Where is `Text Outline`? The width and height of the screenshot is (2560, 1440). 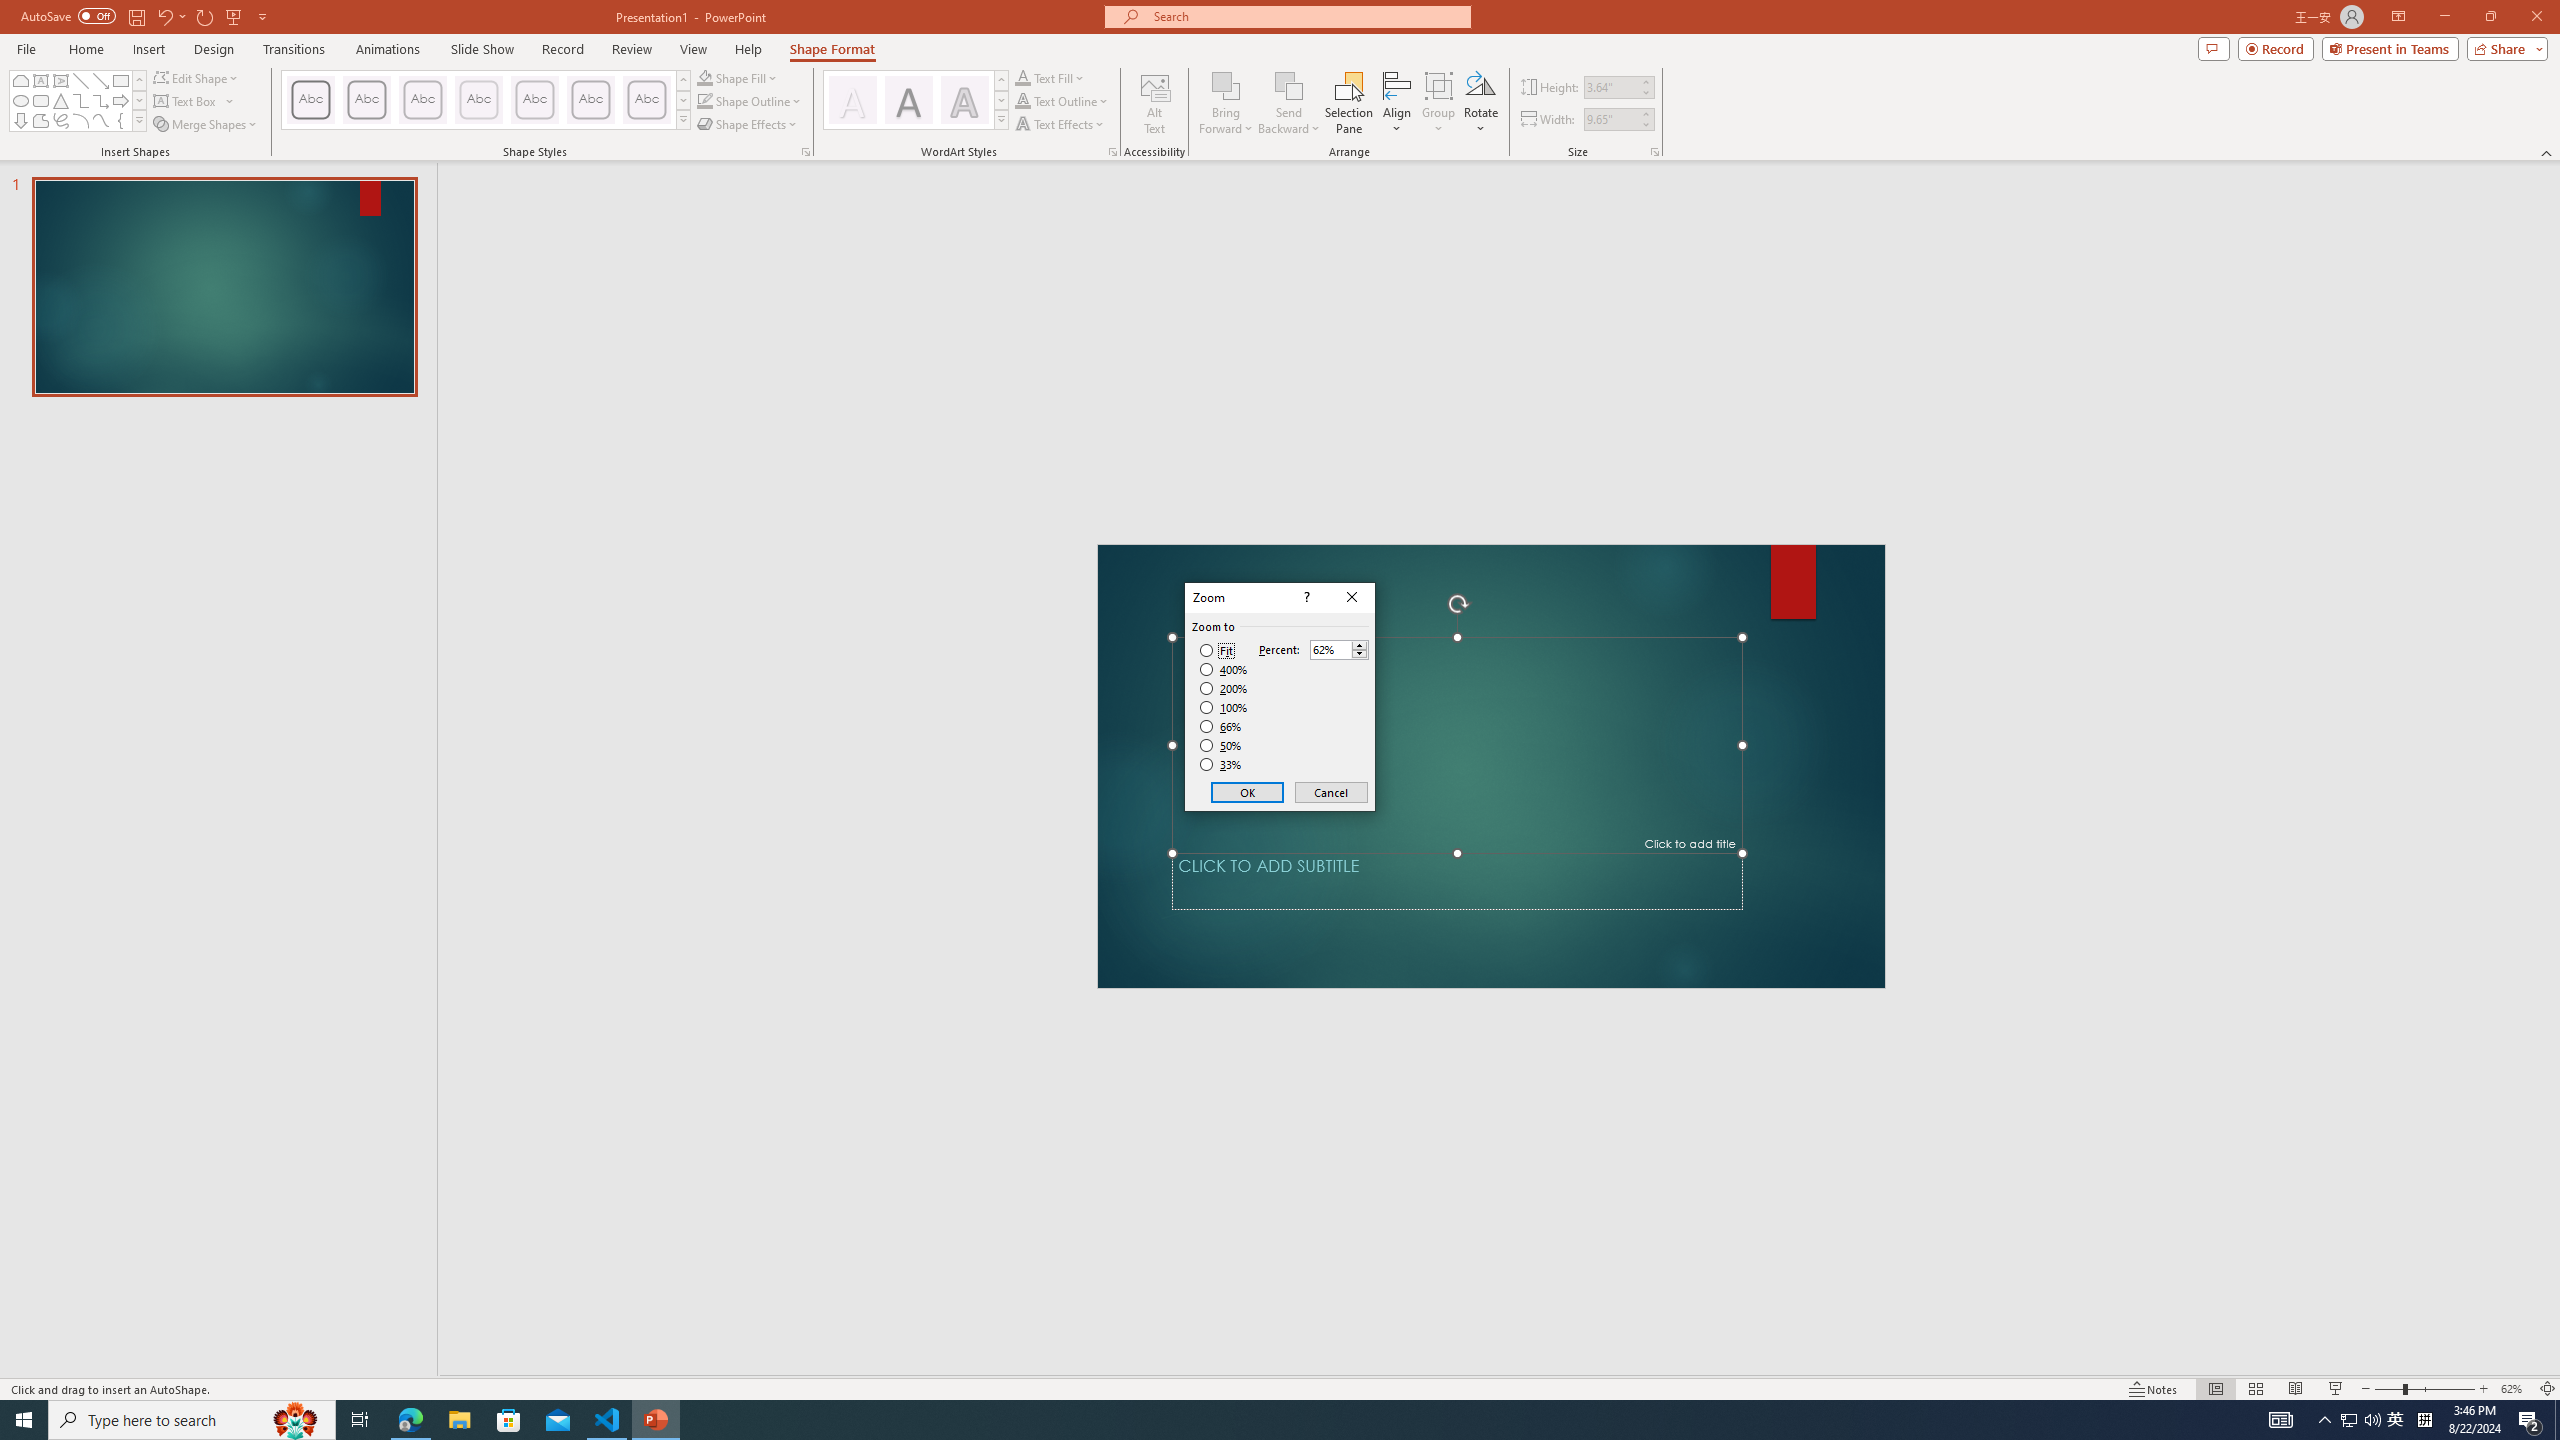
Text Outline is located at coordinates (1062, 100).